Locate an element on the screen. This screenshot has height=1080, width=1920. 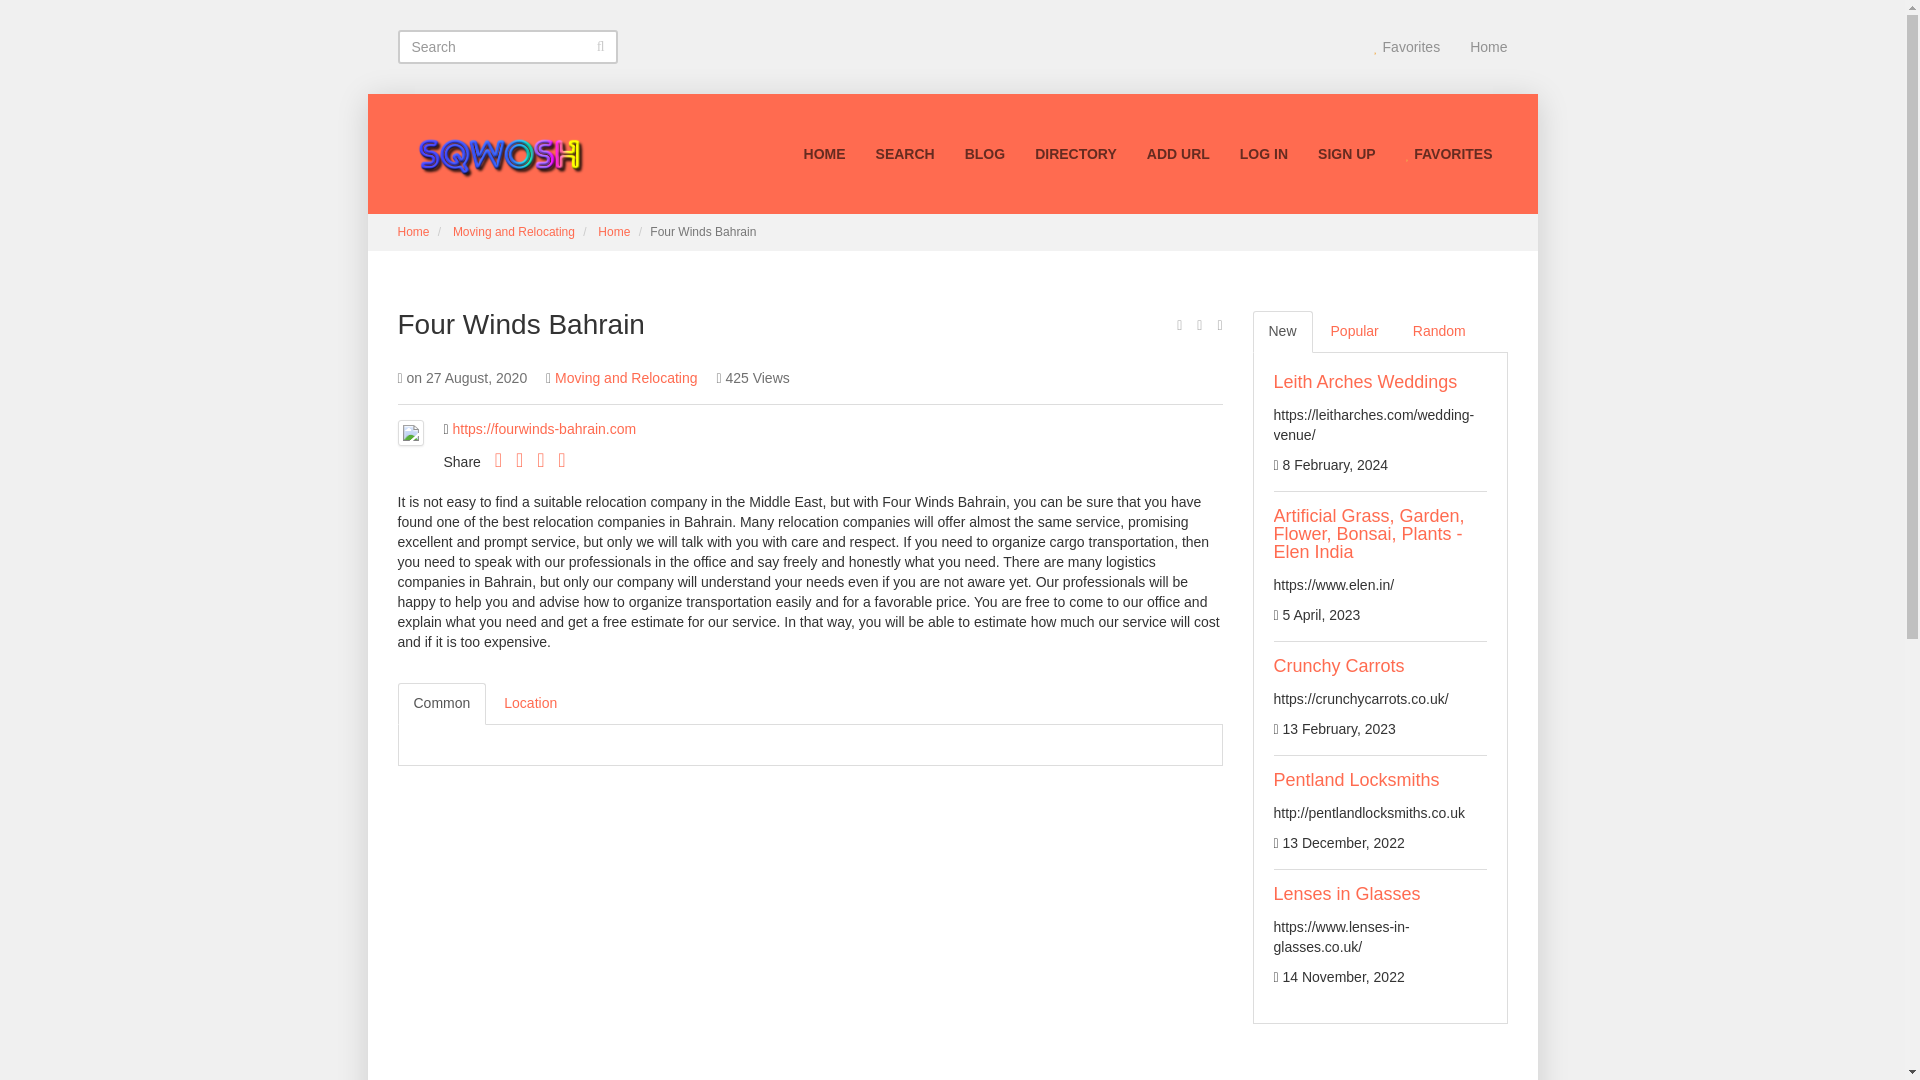
Home is located at coordinates (414, 231).